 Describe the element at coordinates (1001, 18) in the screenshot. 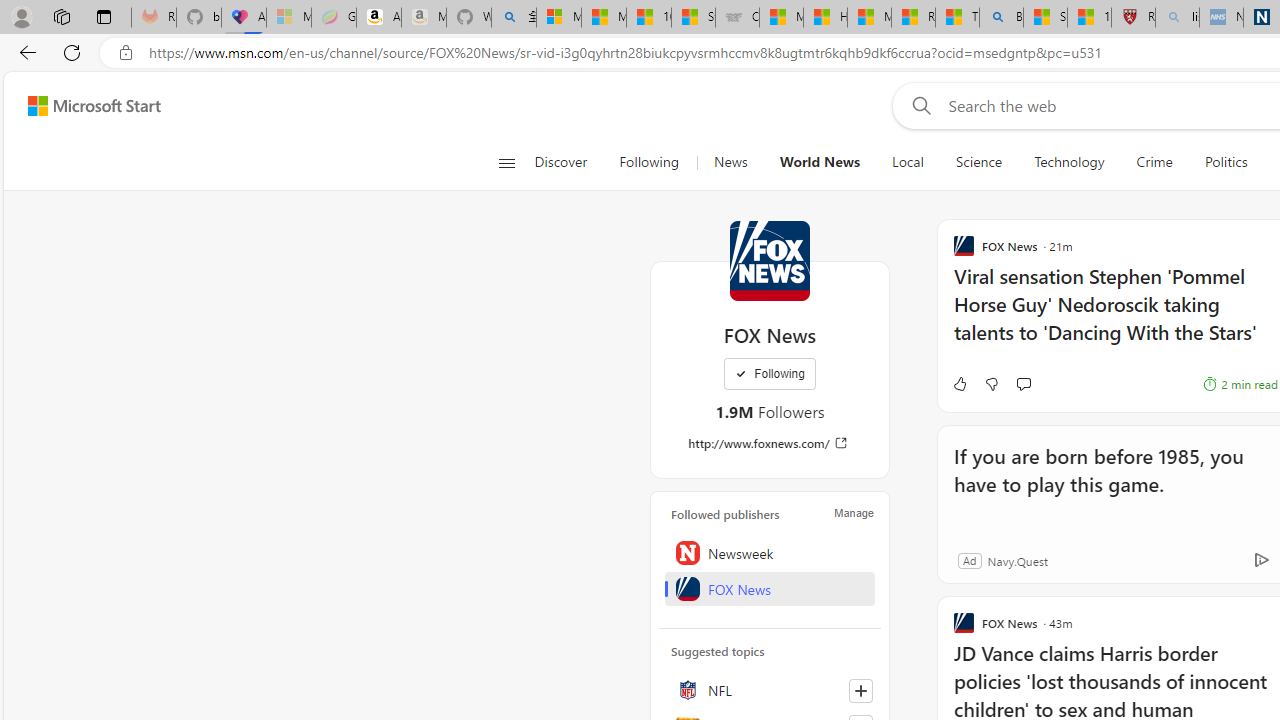

I see `Bing` at that location.